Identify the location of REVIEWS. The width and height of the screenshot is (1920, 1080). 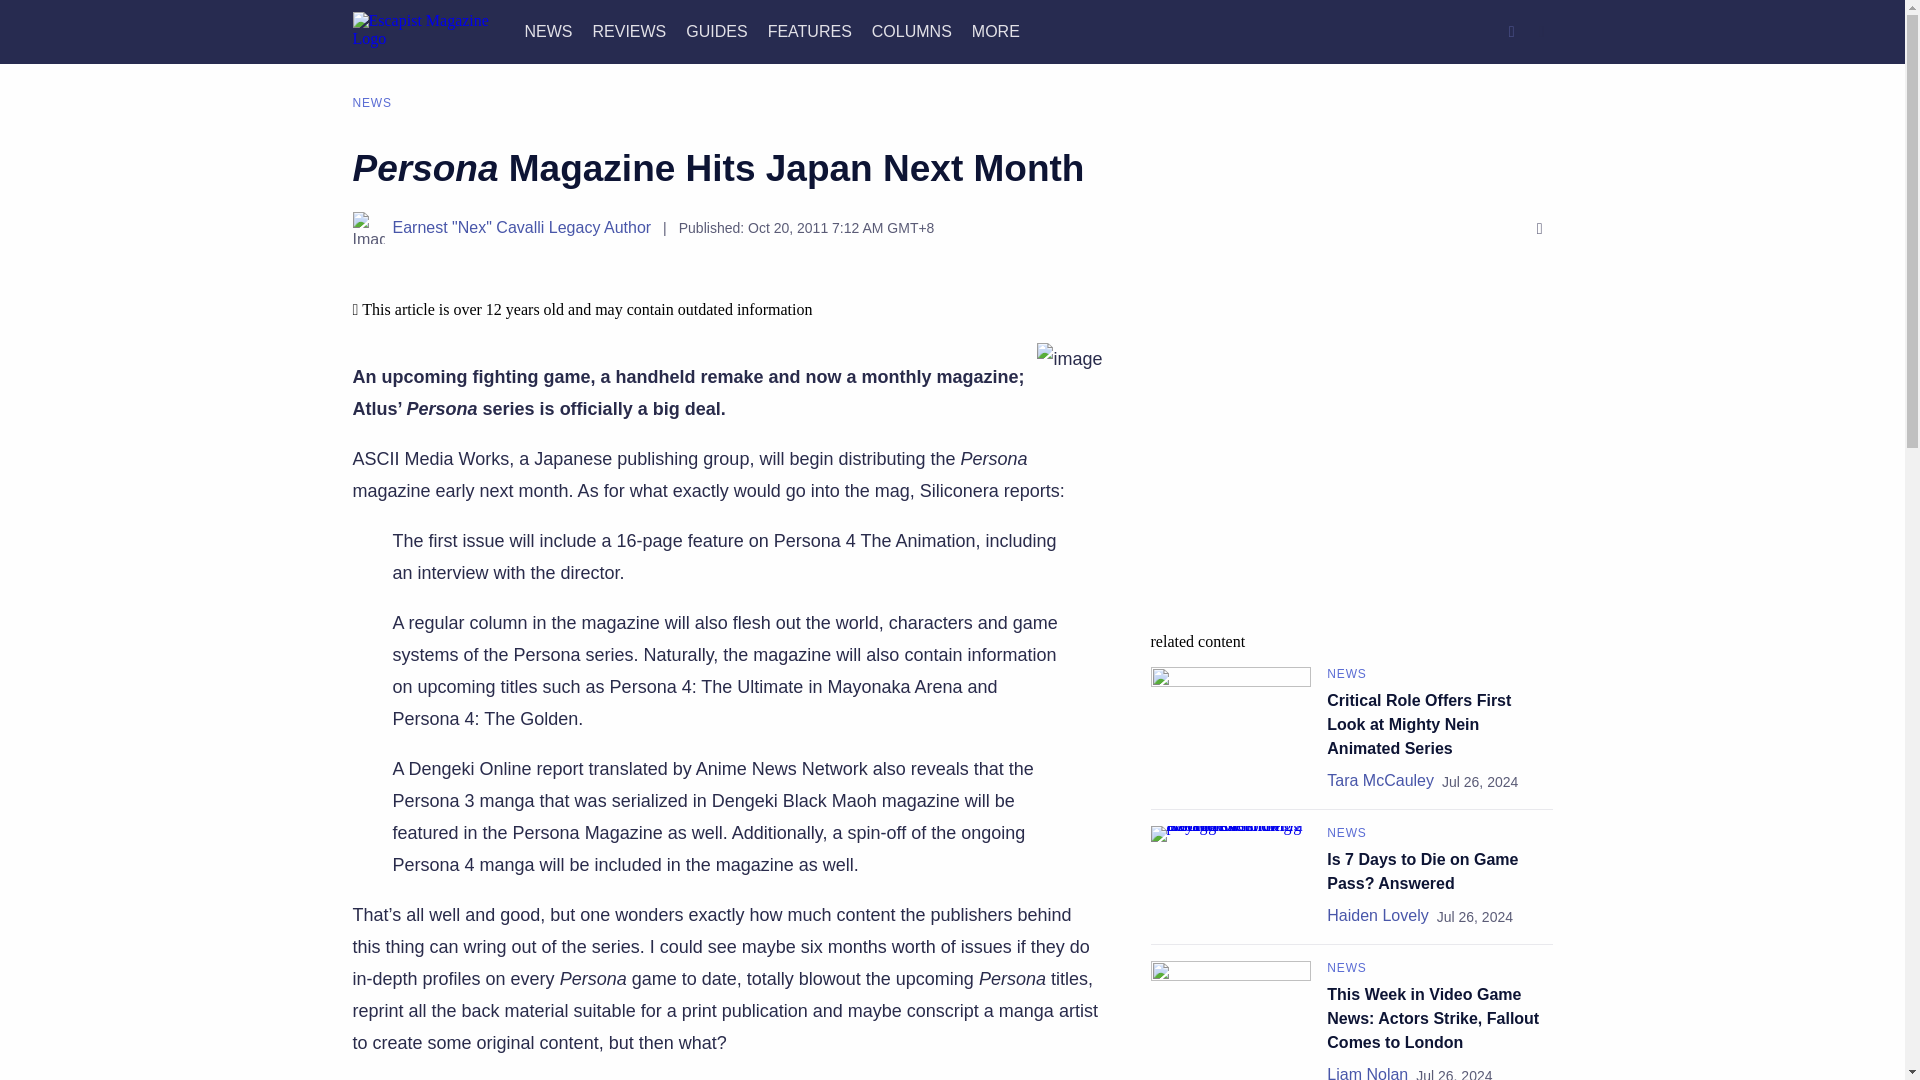
(628, 30).